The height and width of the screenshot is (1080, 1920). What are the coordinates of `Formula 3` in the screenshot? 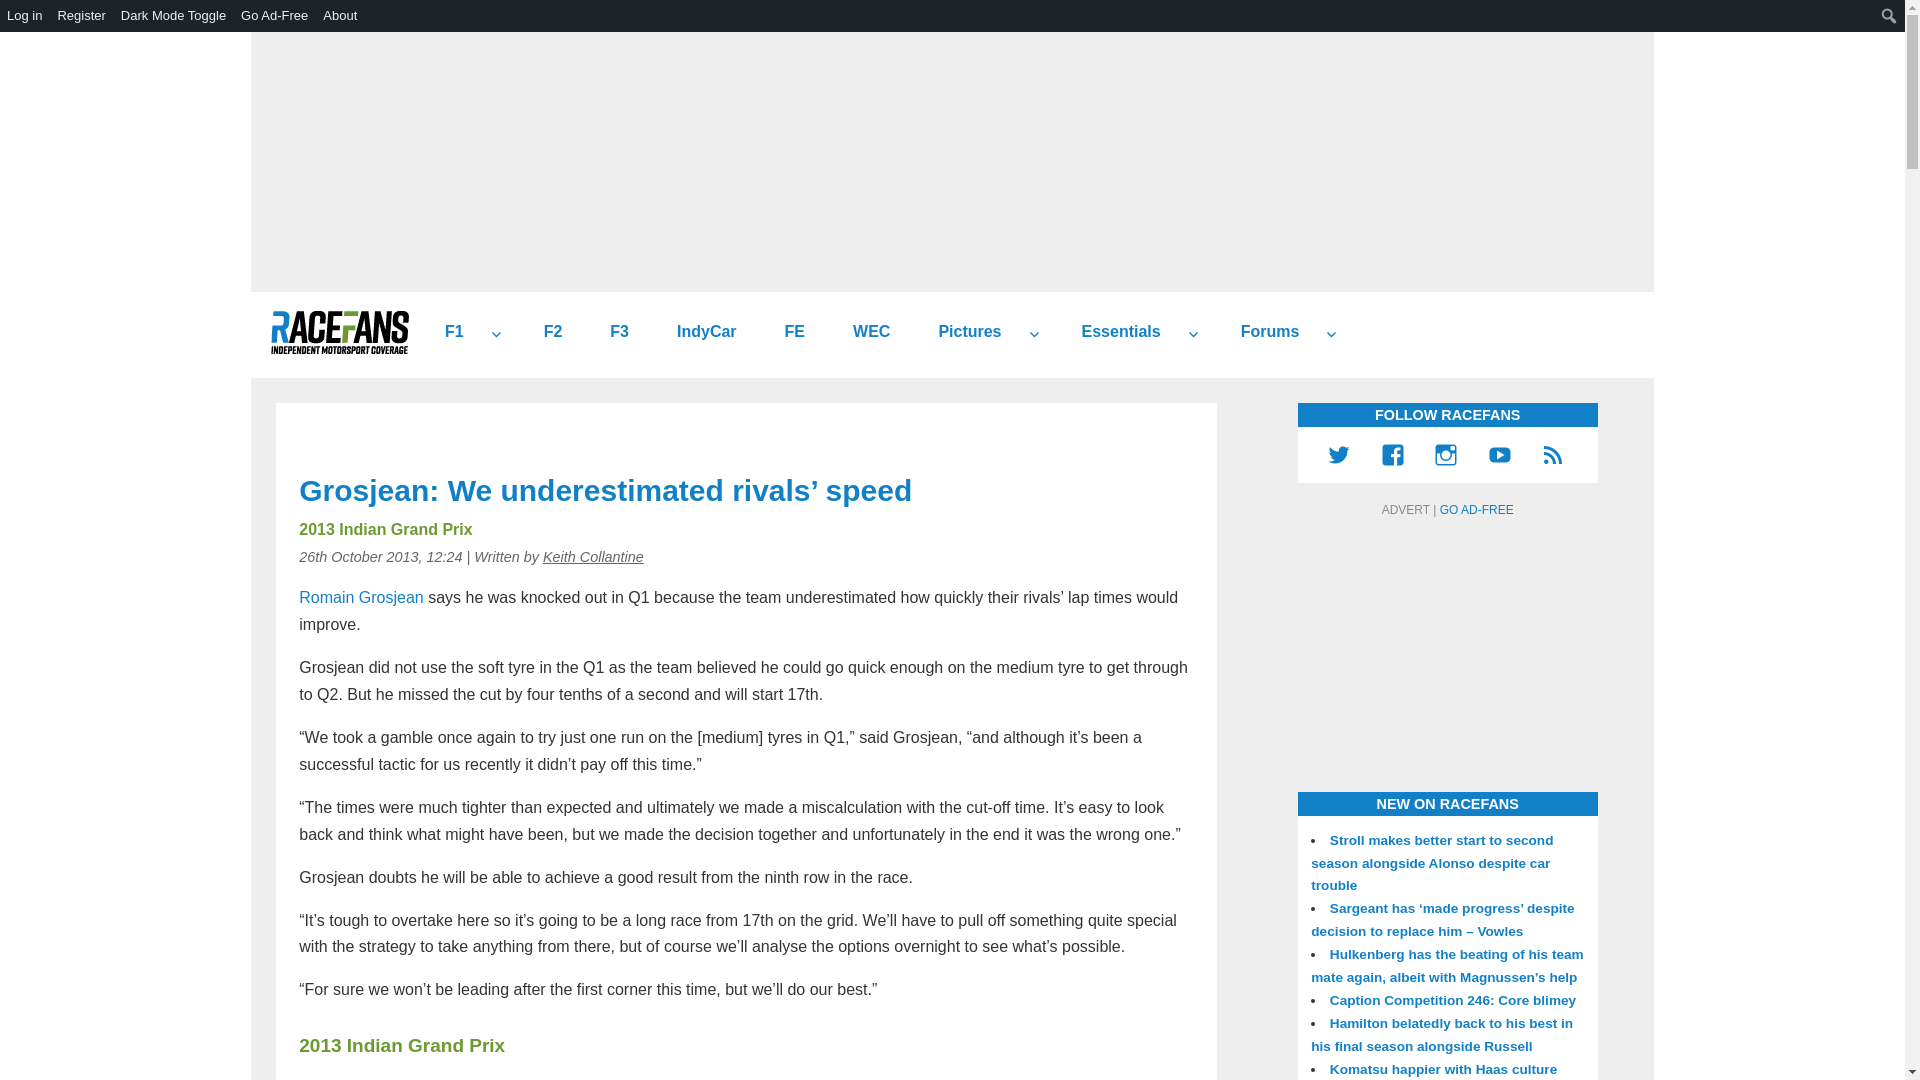 It's located at (611, 332).